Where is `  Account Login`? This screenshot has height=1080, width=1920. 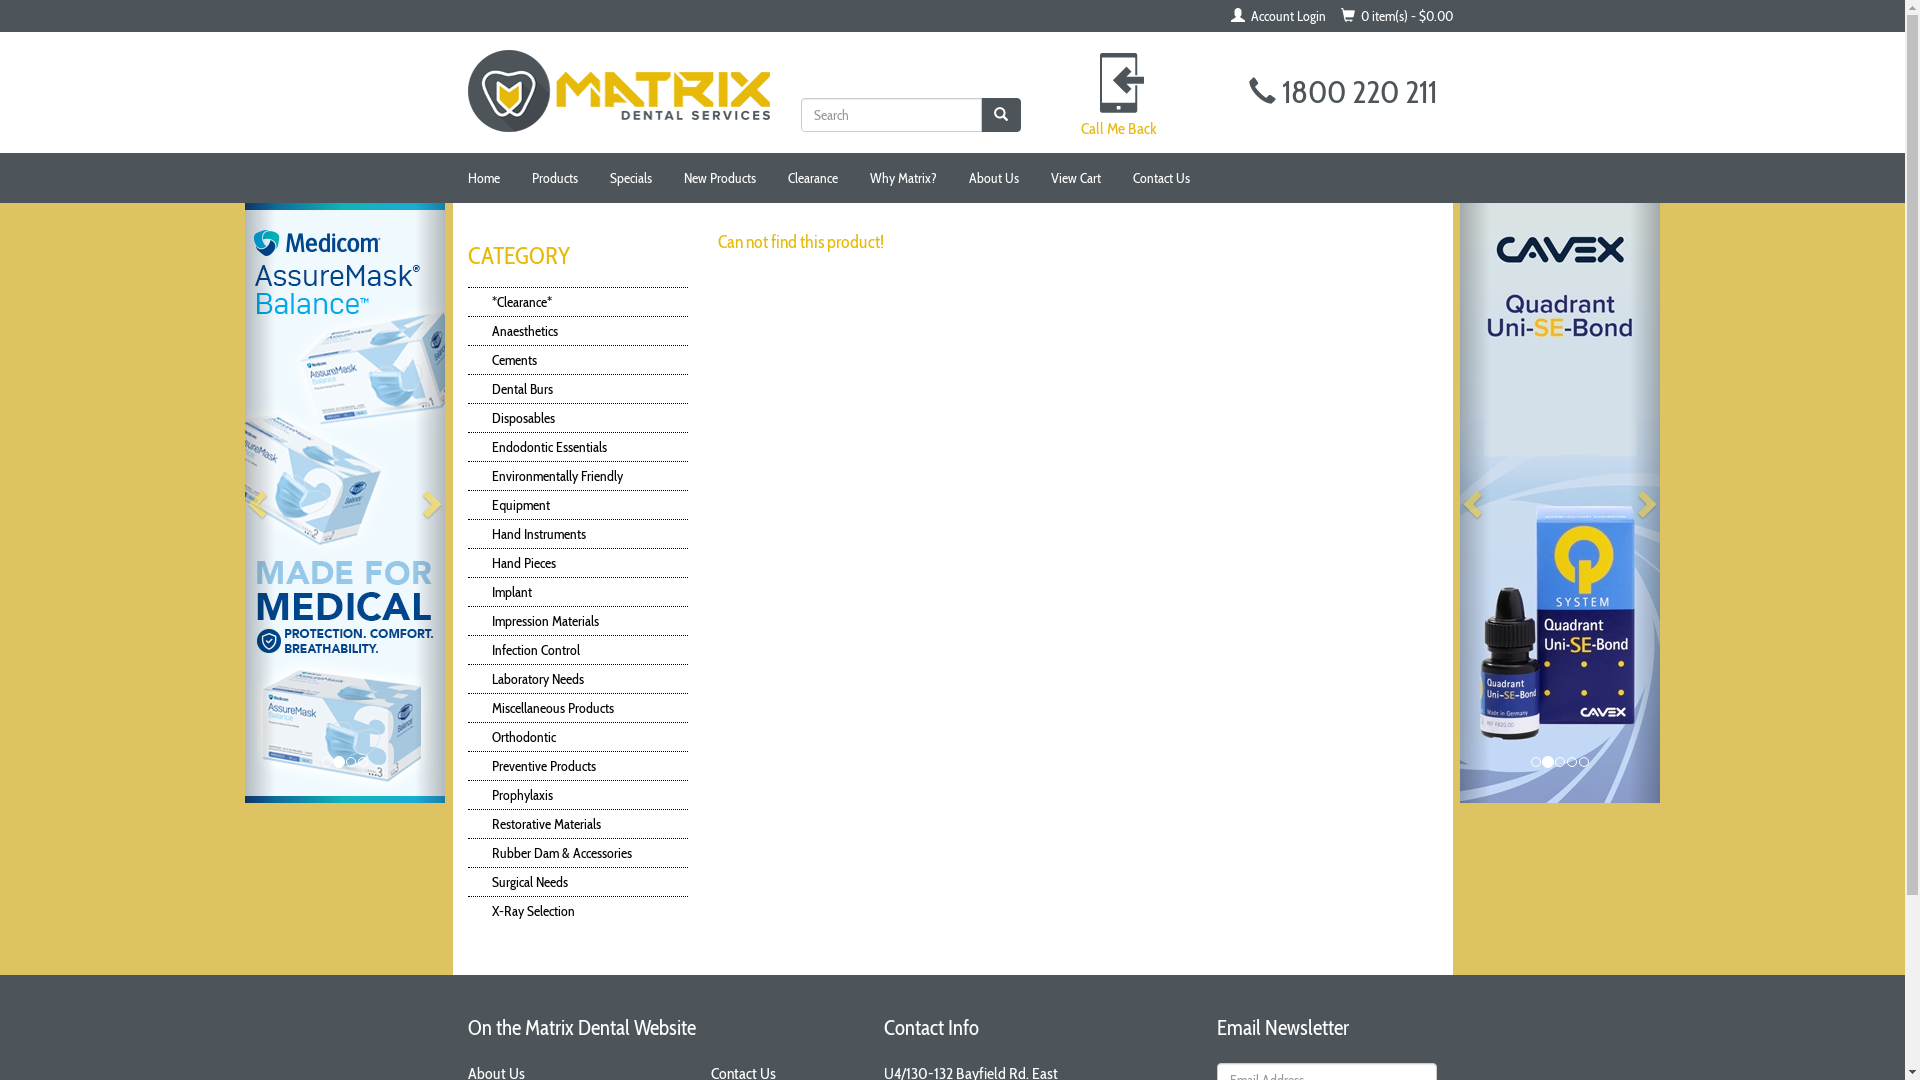   Account Login is located at coordinates (1278, 16).